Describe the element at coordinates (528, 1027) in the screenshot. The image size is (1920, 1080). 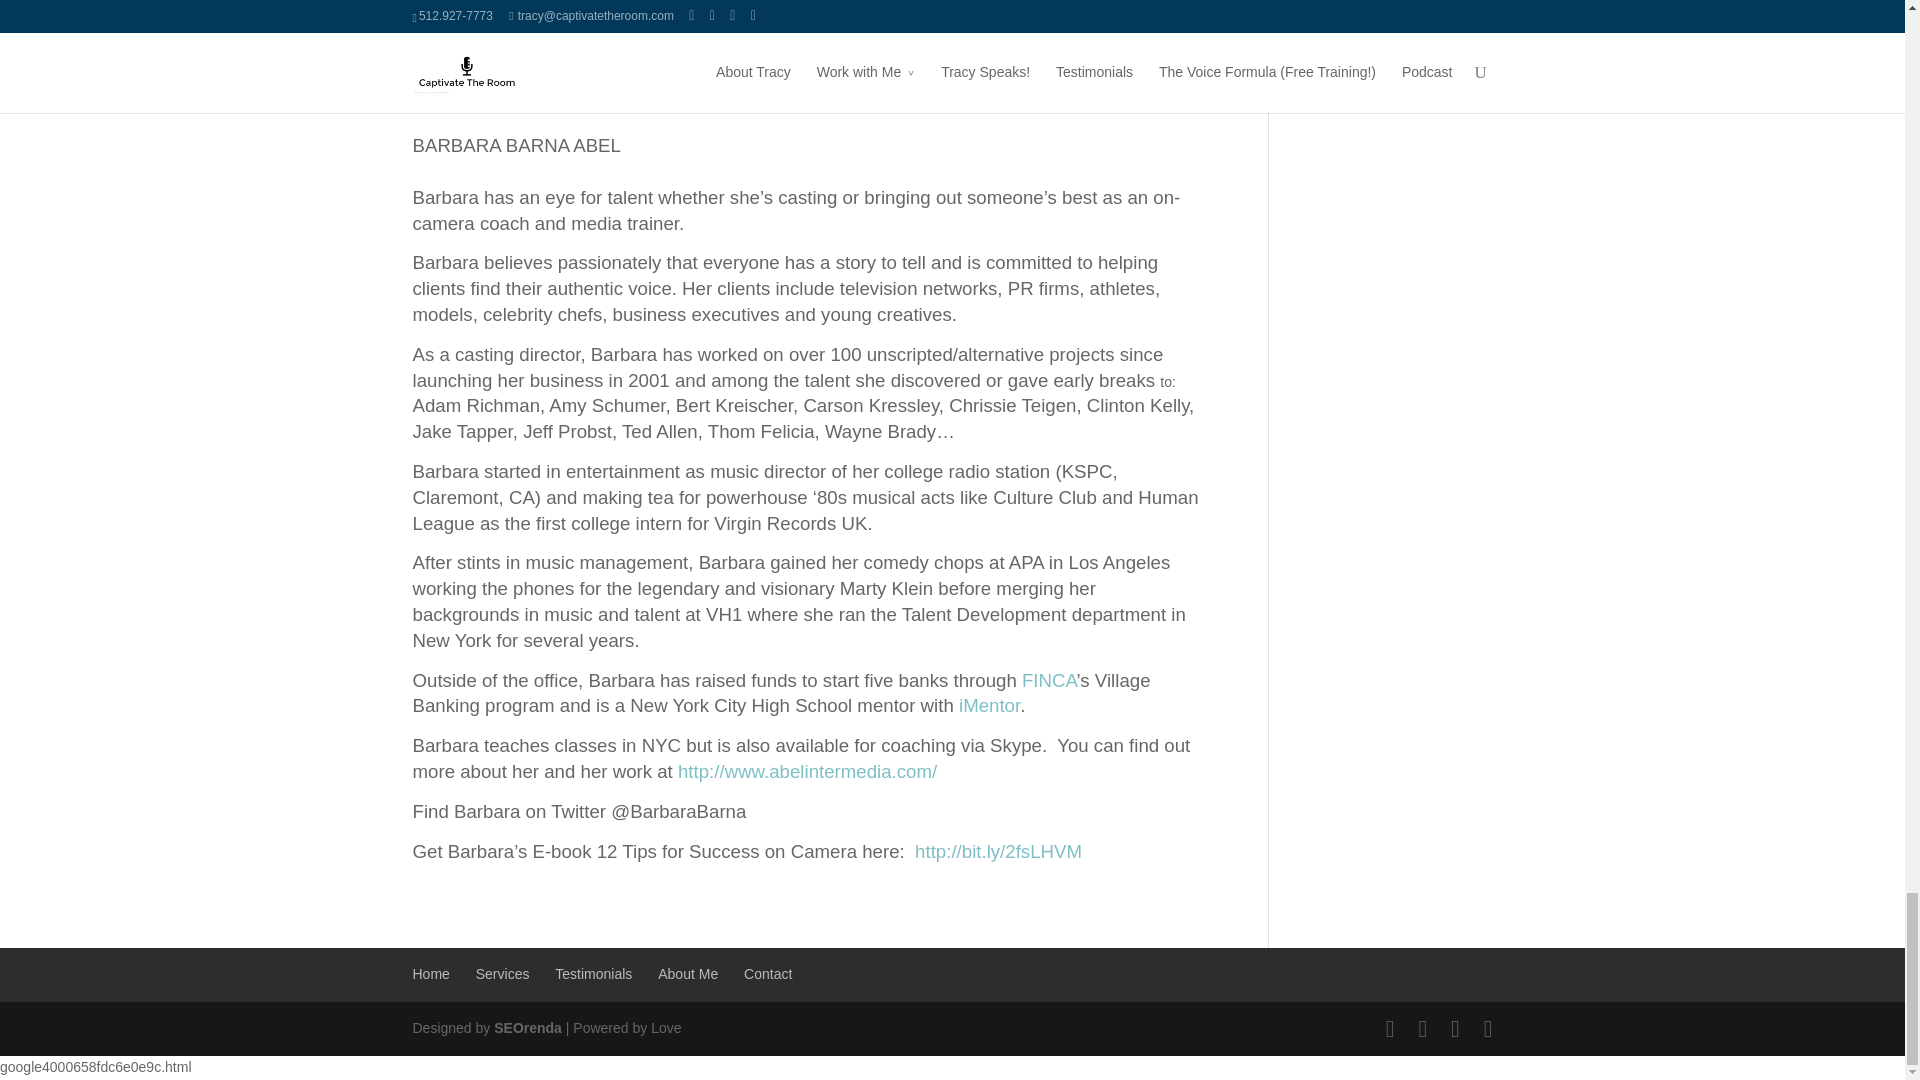
I see `SEOrenda` at that location.